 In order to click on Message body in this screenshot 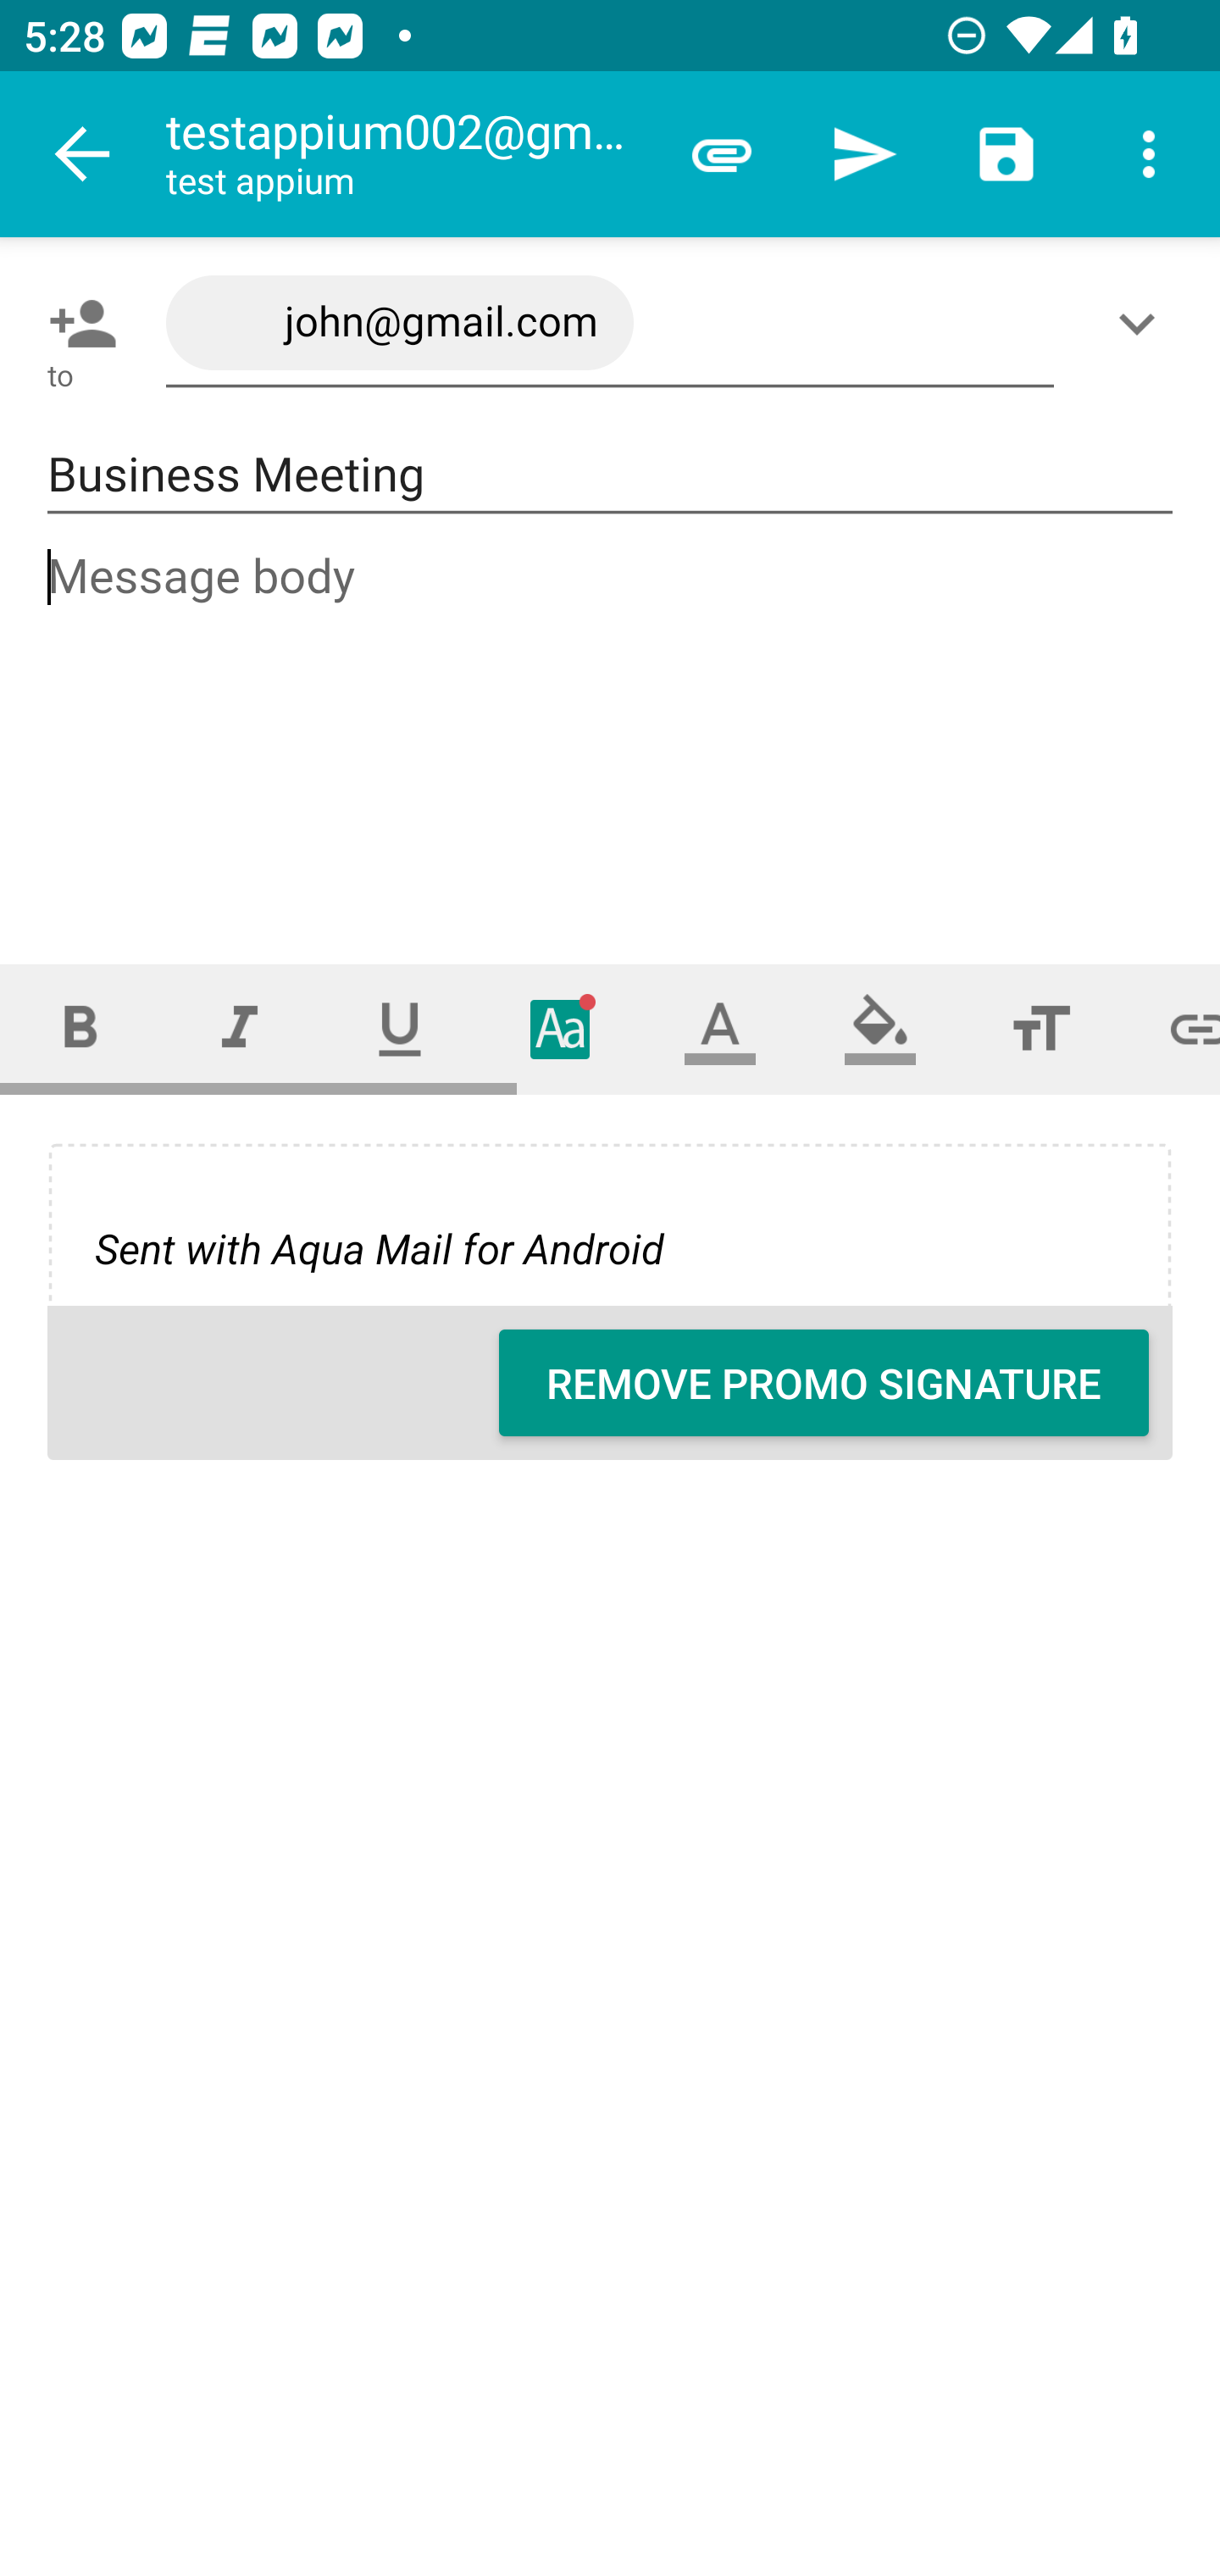, I will do `click(612, 727)`.